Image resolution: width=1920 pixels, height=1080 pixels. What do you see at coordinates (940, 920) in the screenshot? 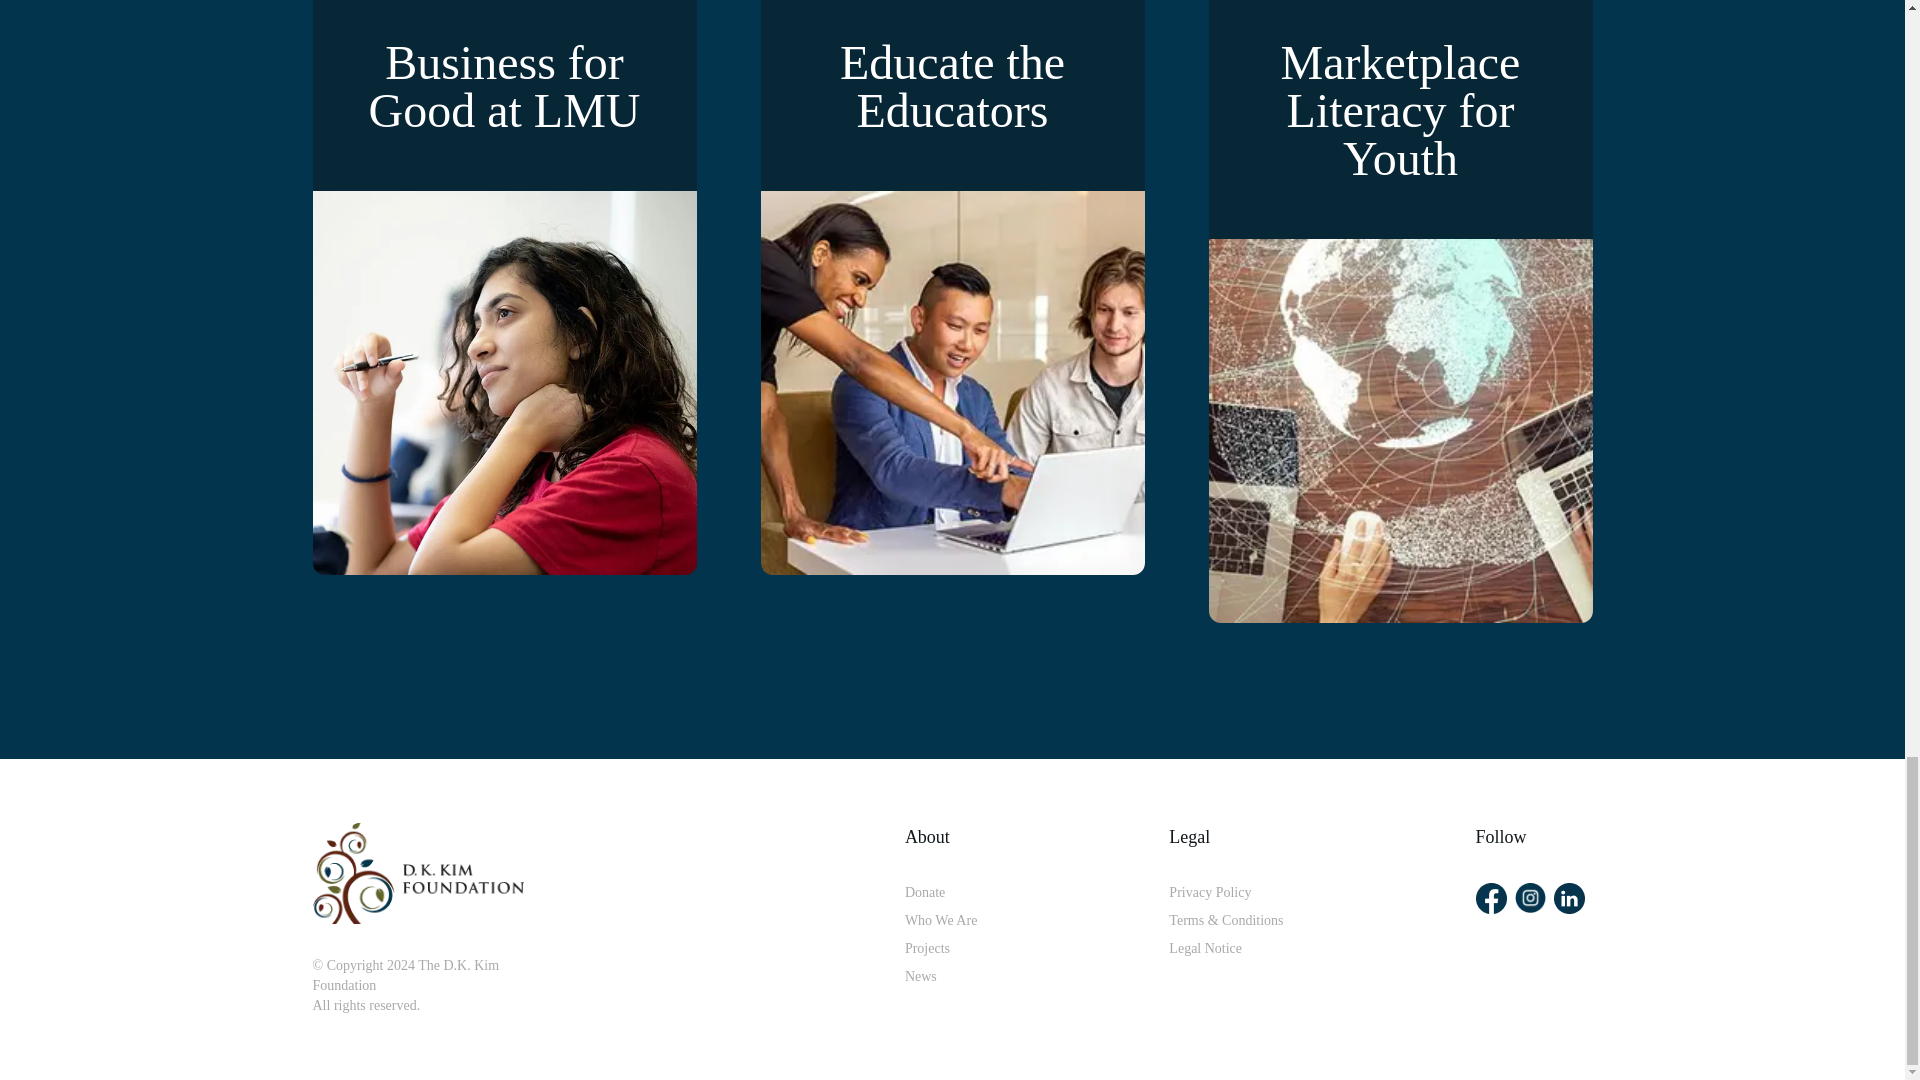
I see `Who We Are` at bounding box center [940, 920].